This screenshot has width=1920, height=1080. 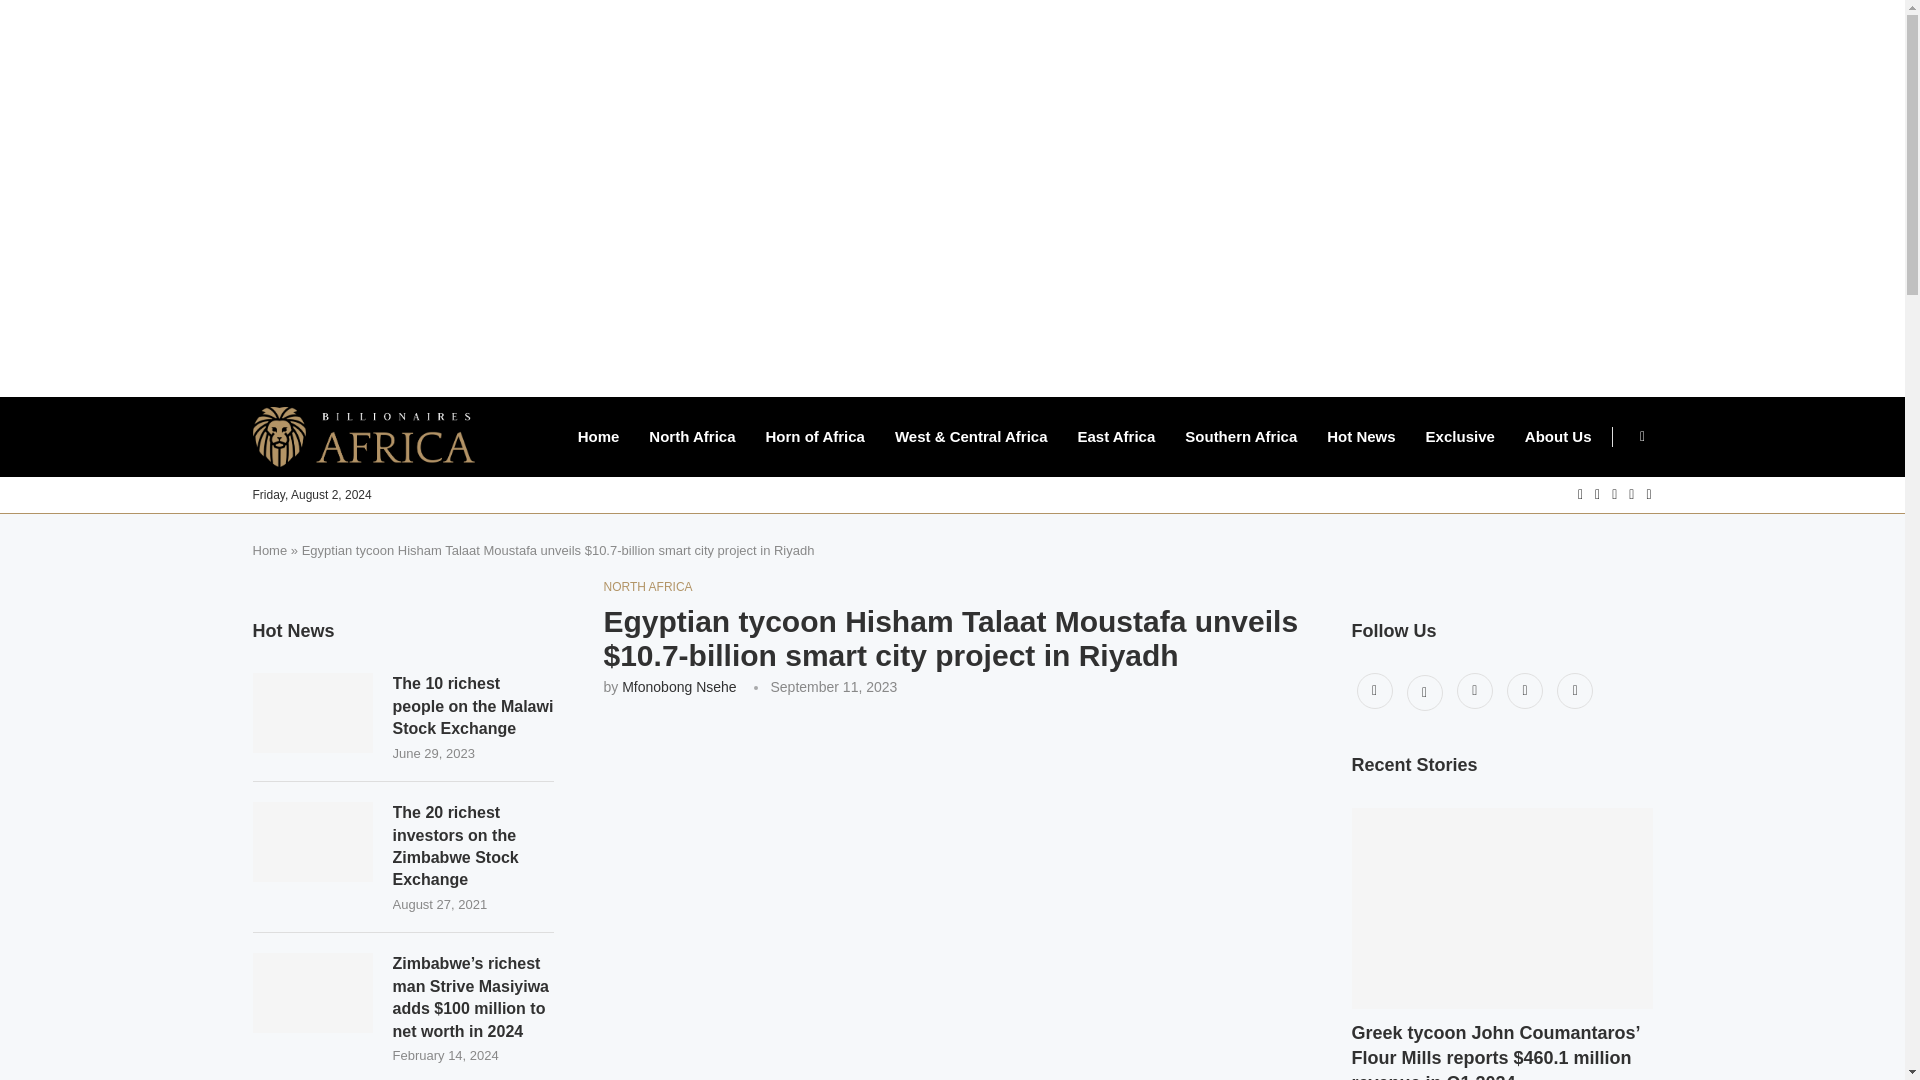 What do you see at coordinates (1116, 436) in the screenshot?
I see `East Africa` at bounding box center [1116, 436].